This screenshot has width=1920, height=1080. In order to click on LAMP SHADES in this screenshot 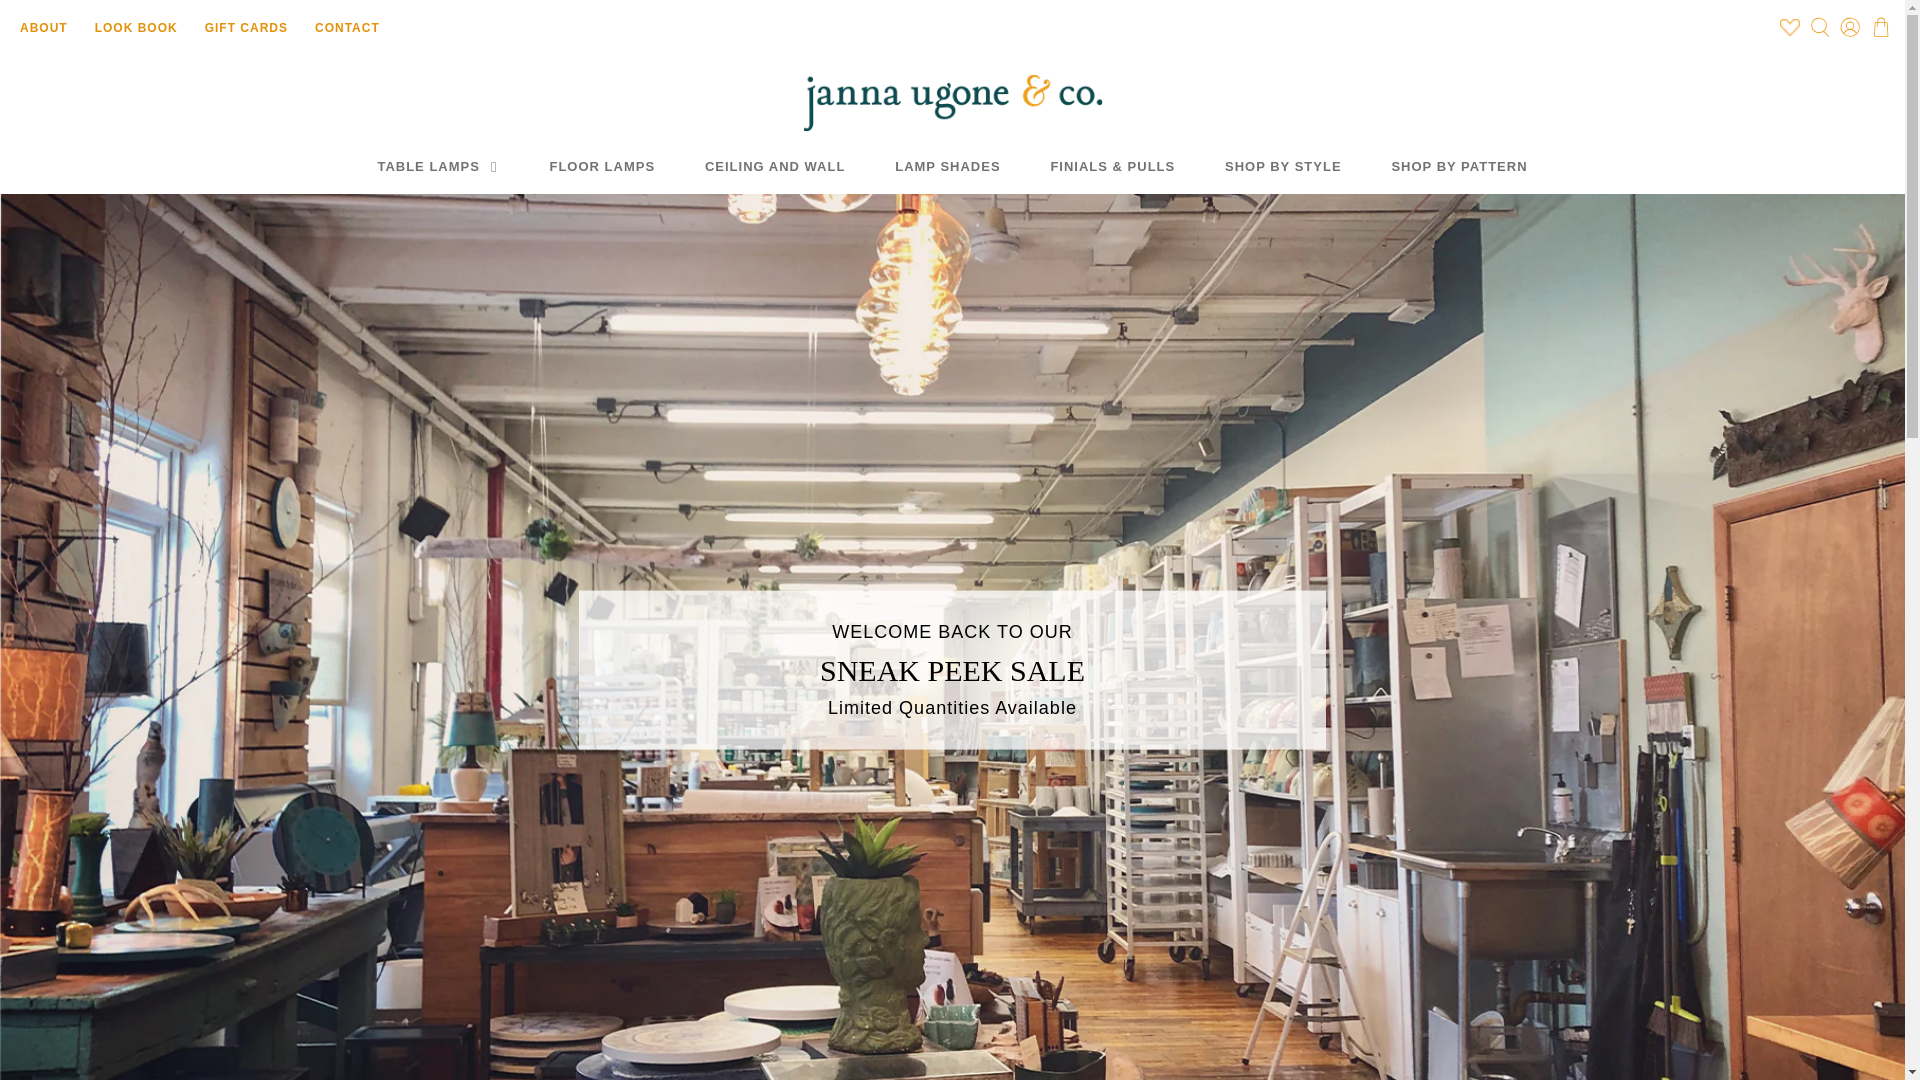, I will do `click(947, 167)`.